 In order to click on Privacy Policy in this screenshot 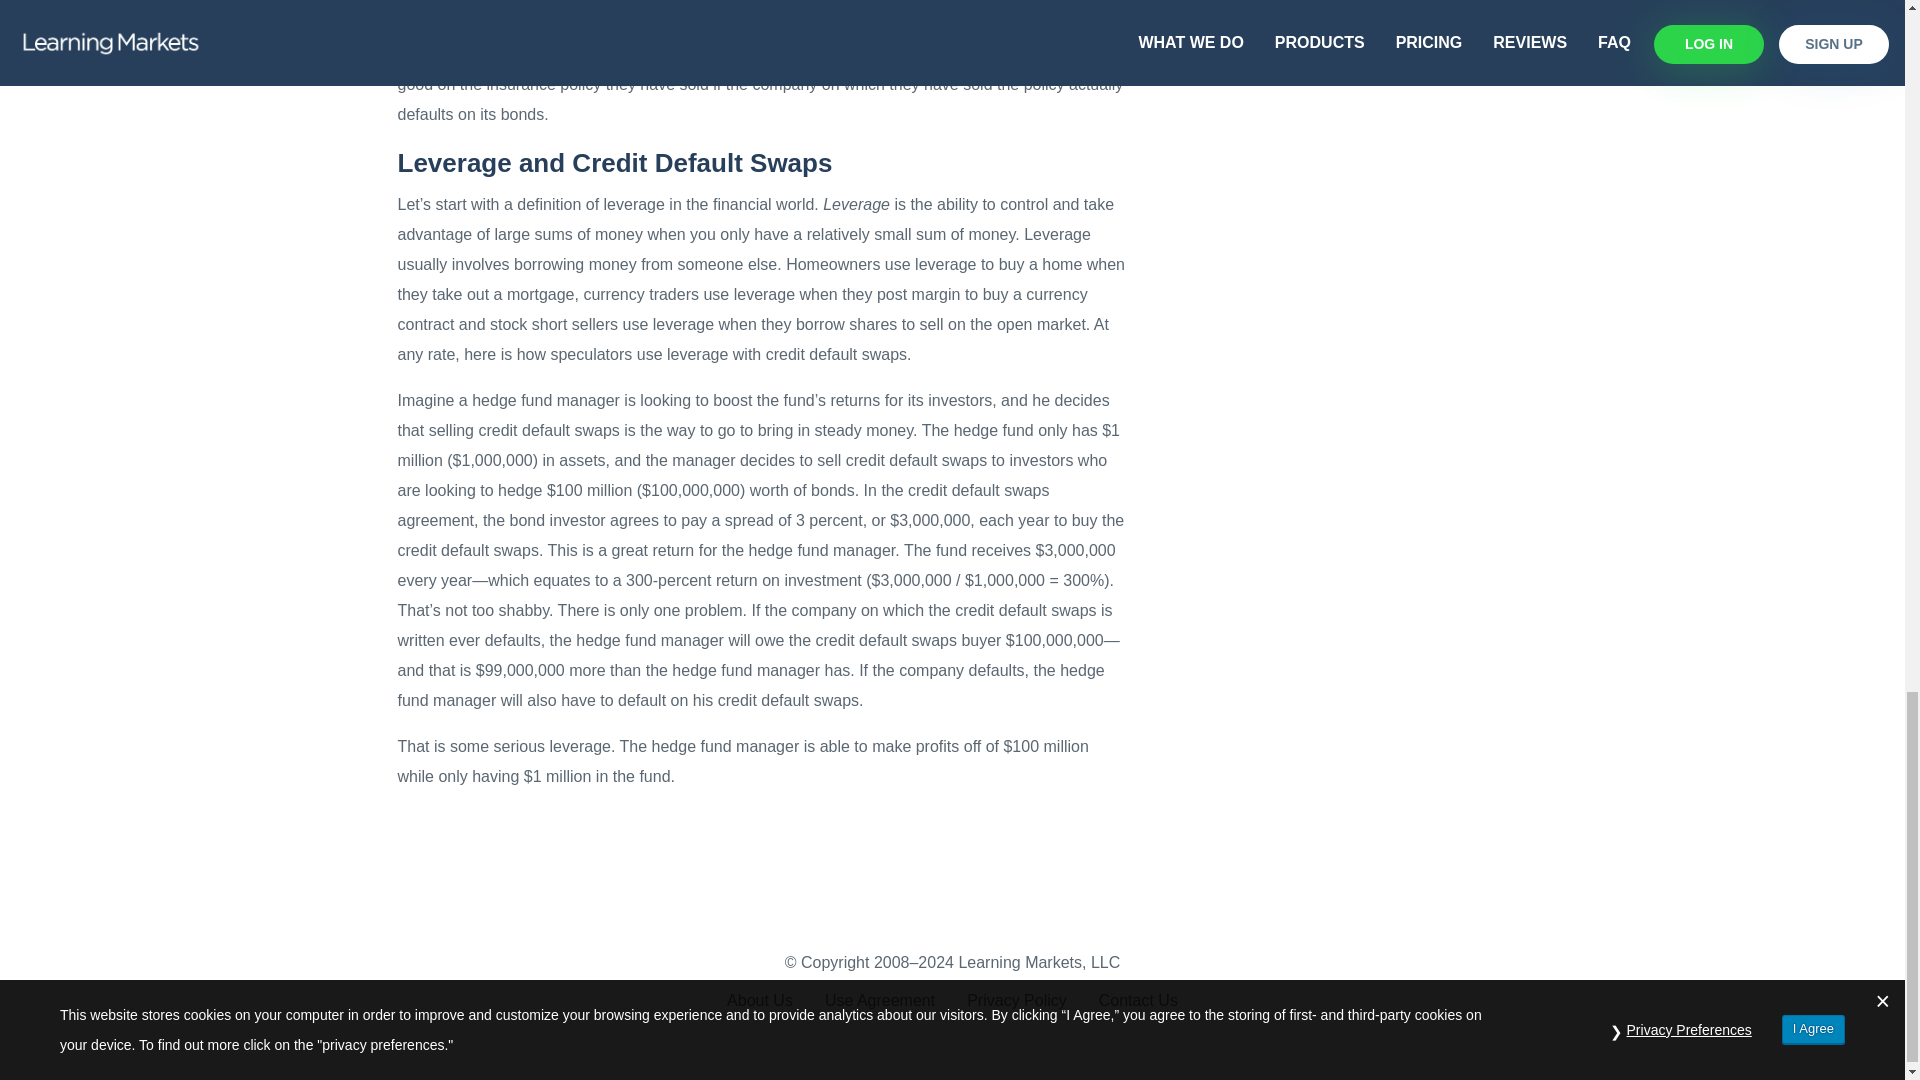, I will do `click(1016, 1000)`.